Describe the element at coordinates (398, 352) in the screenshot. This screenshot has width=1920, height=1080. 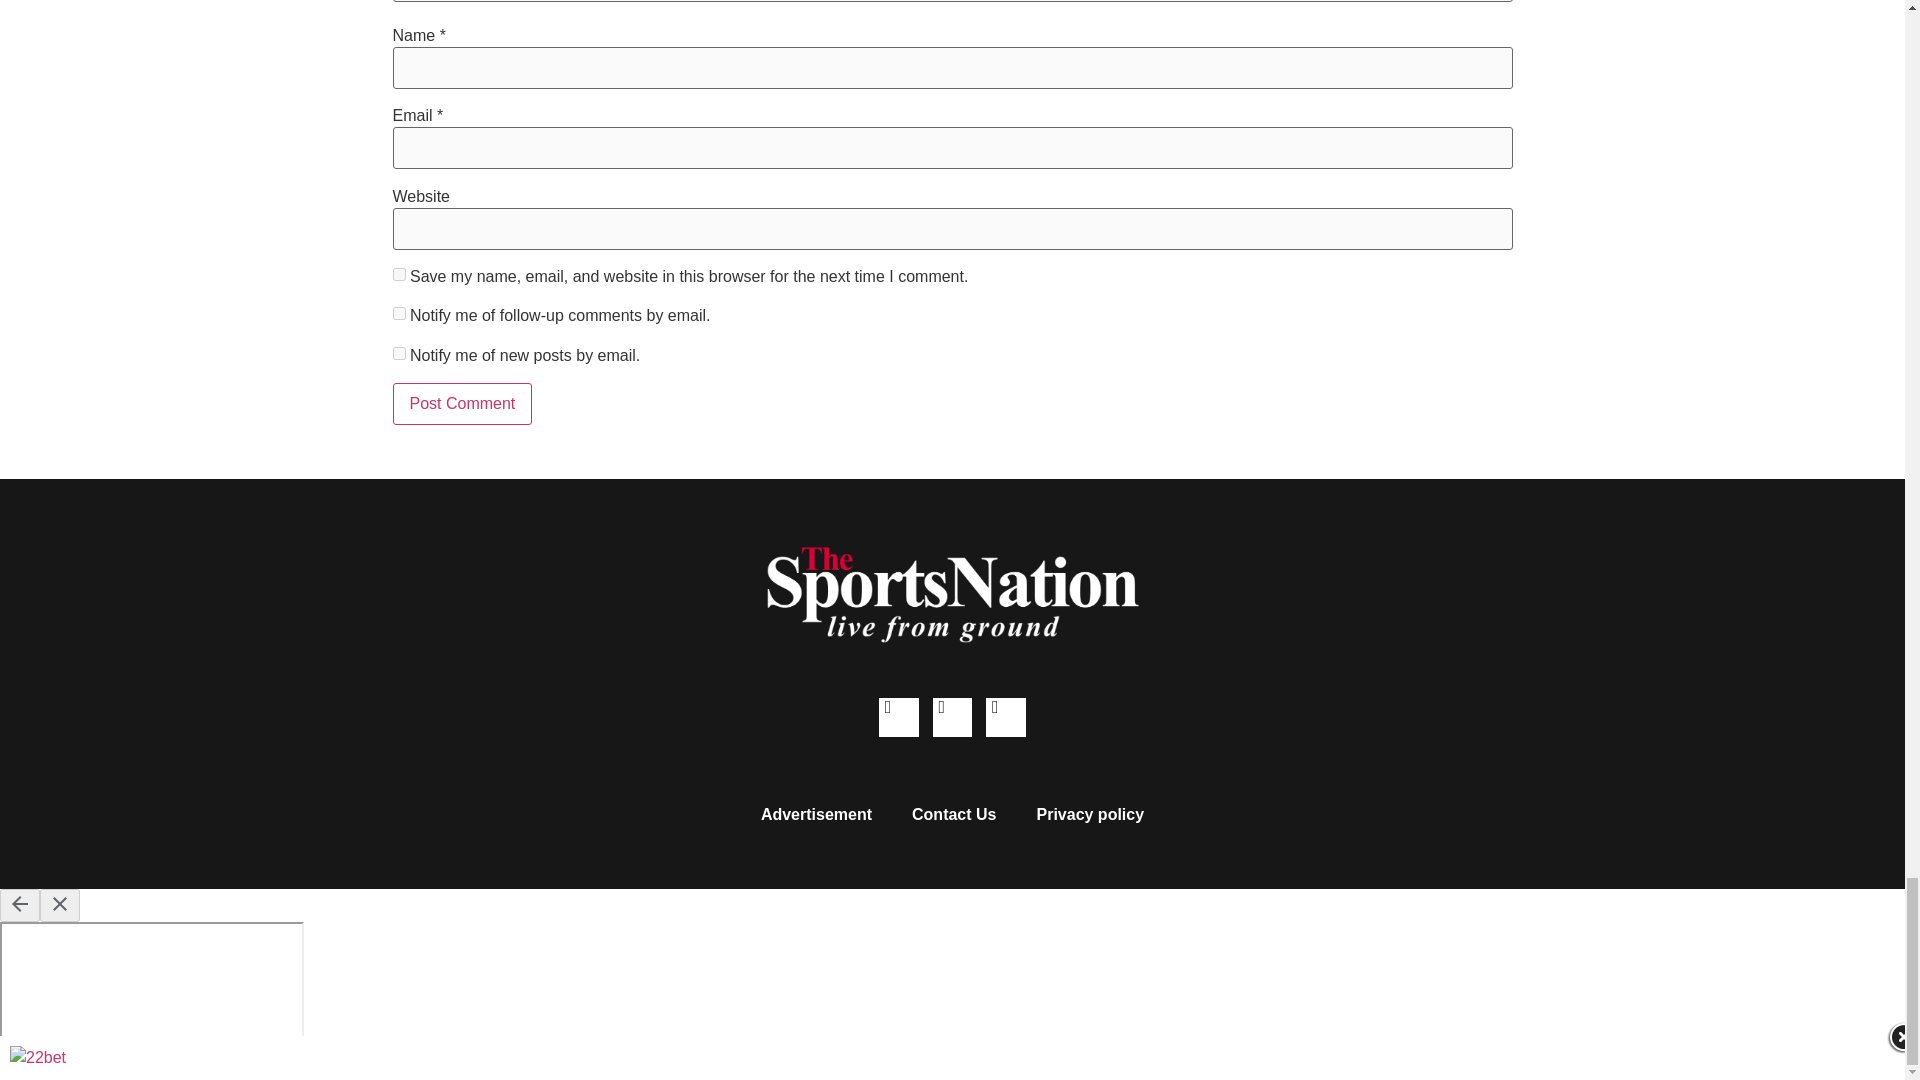
I see `subscribe` at that location.